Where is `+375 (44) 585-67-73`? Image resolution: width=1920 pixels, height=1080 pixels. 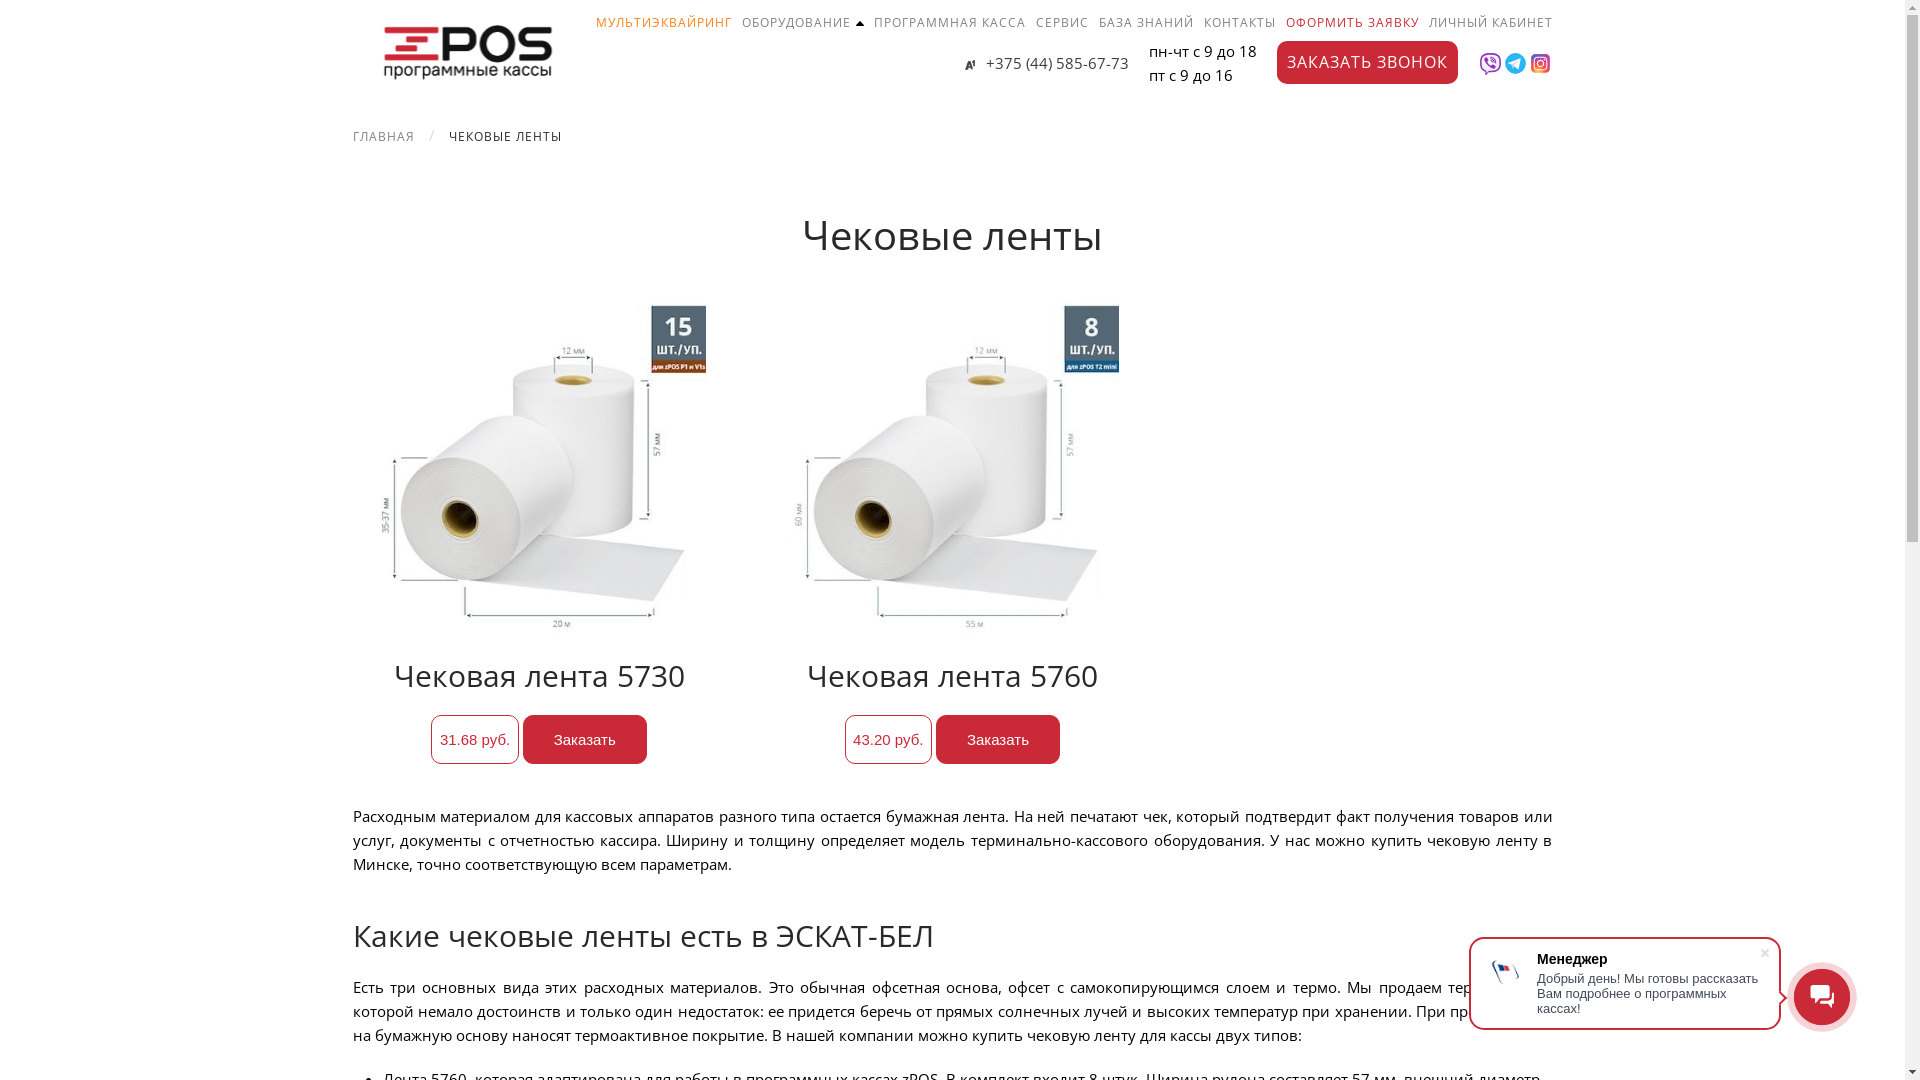 +375 (44) 585-67-73 is located at coordinates (1046, 63).